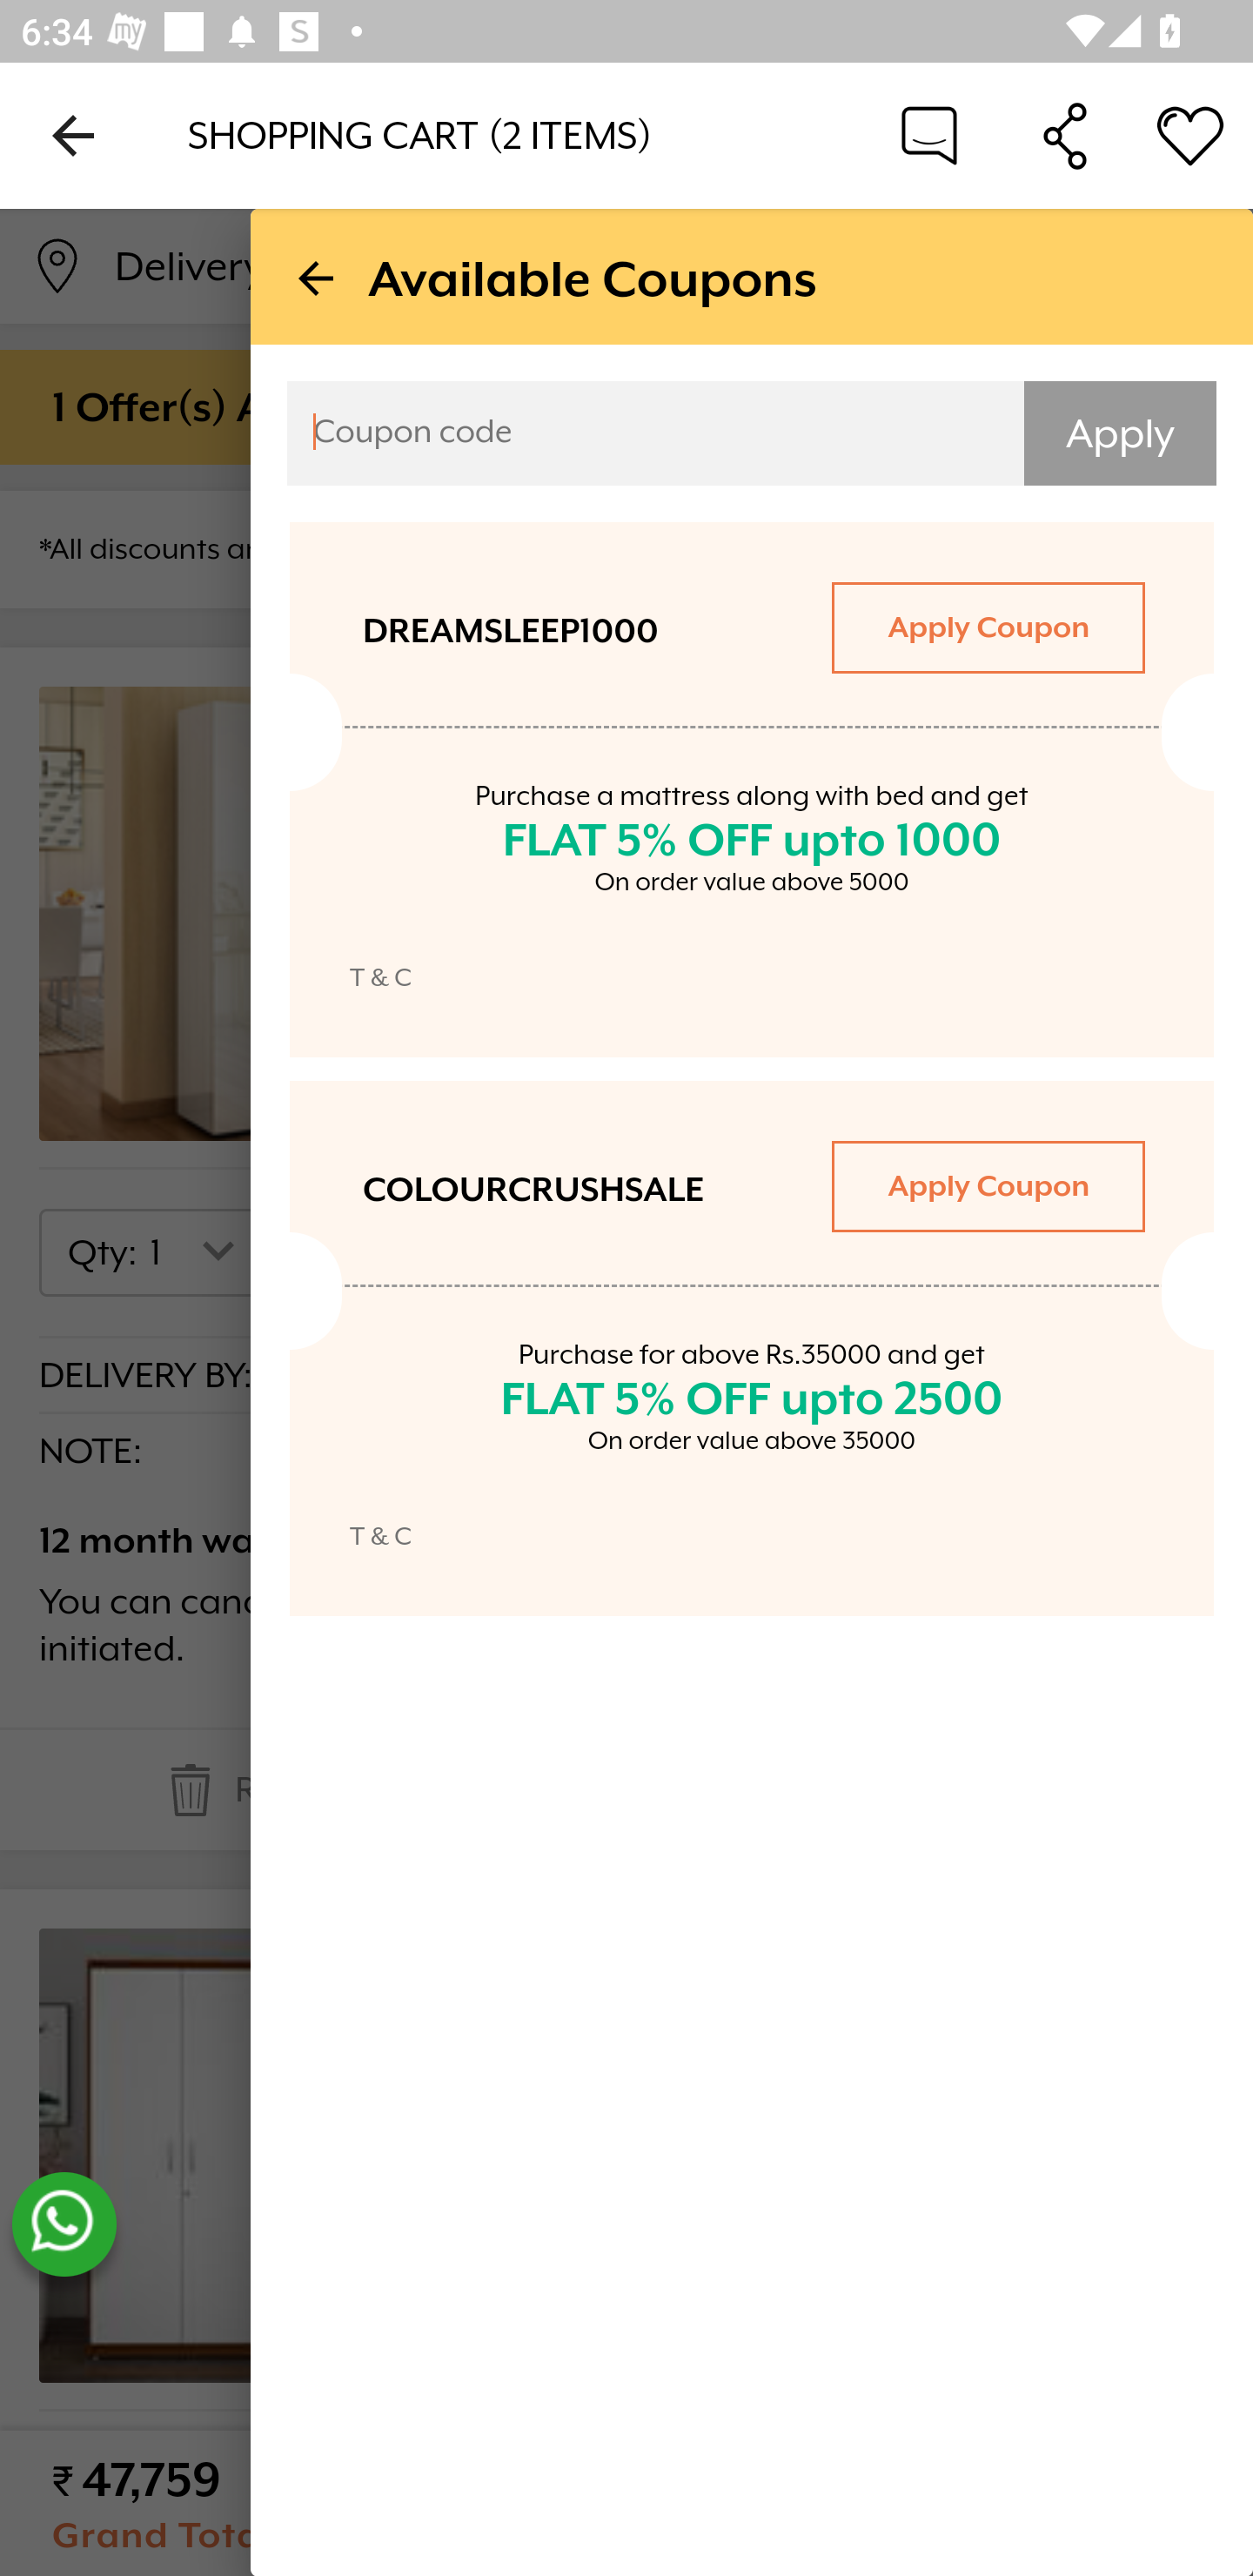  What do you see at coordinates (1065, 134) in the screenshot?
I see `Share Cart` at bounding box center [1065, 134].